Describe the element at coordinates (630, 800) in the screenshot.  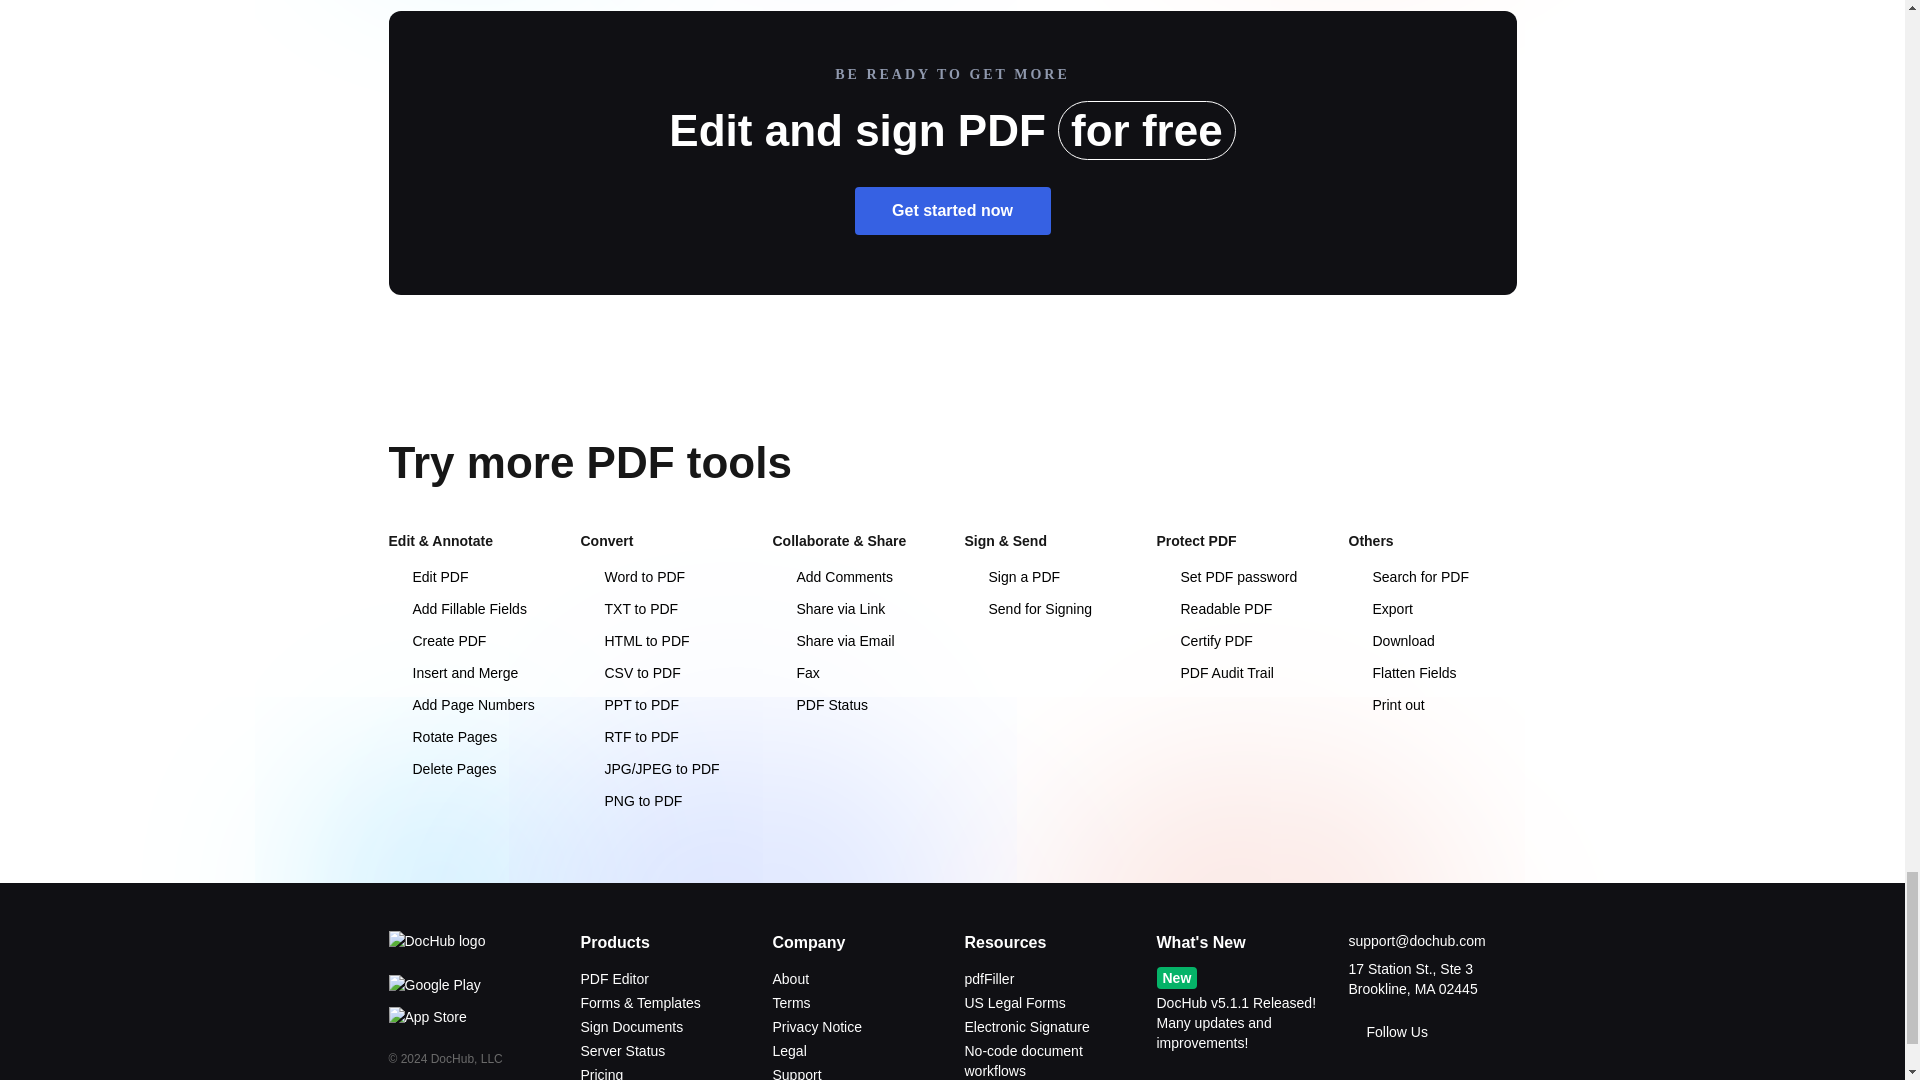
I see `PNG to PDF` at that location.